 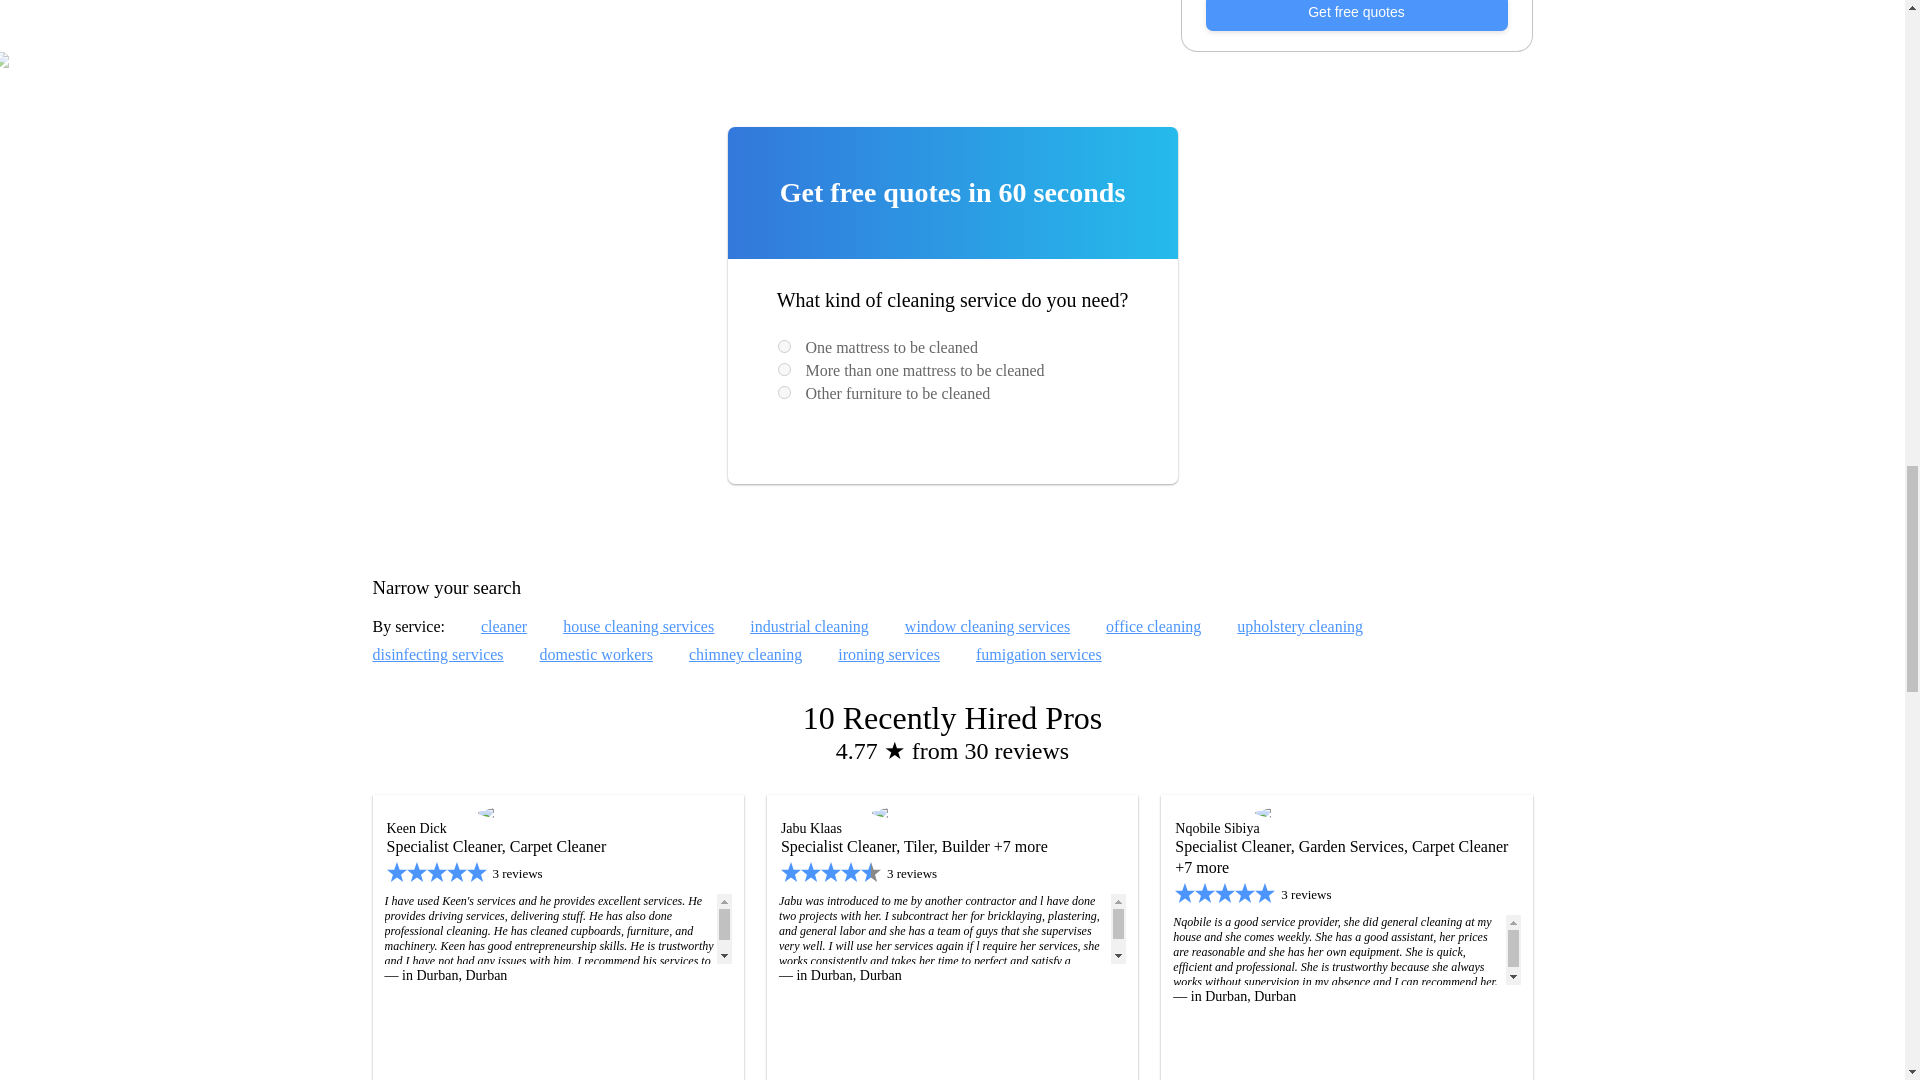 What do you see at coordinates (438, 654) in the screenshot?
I see `disinfecting services` at bounding box center [438, 654].